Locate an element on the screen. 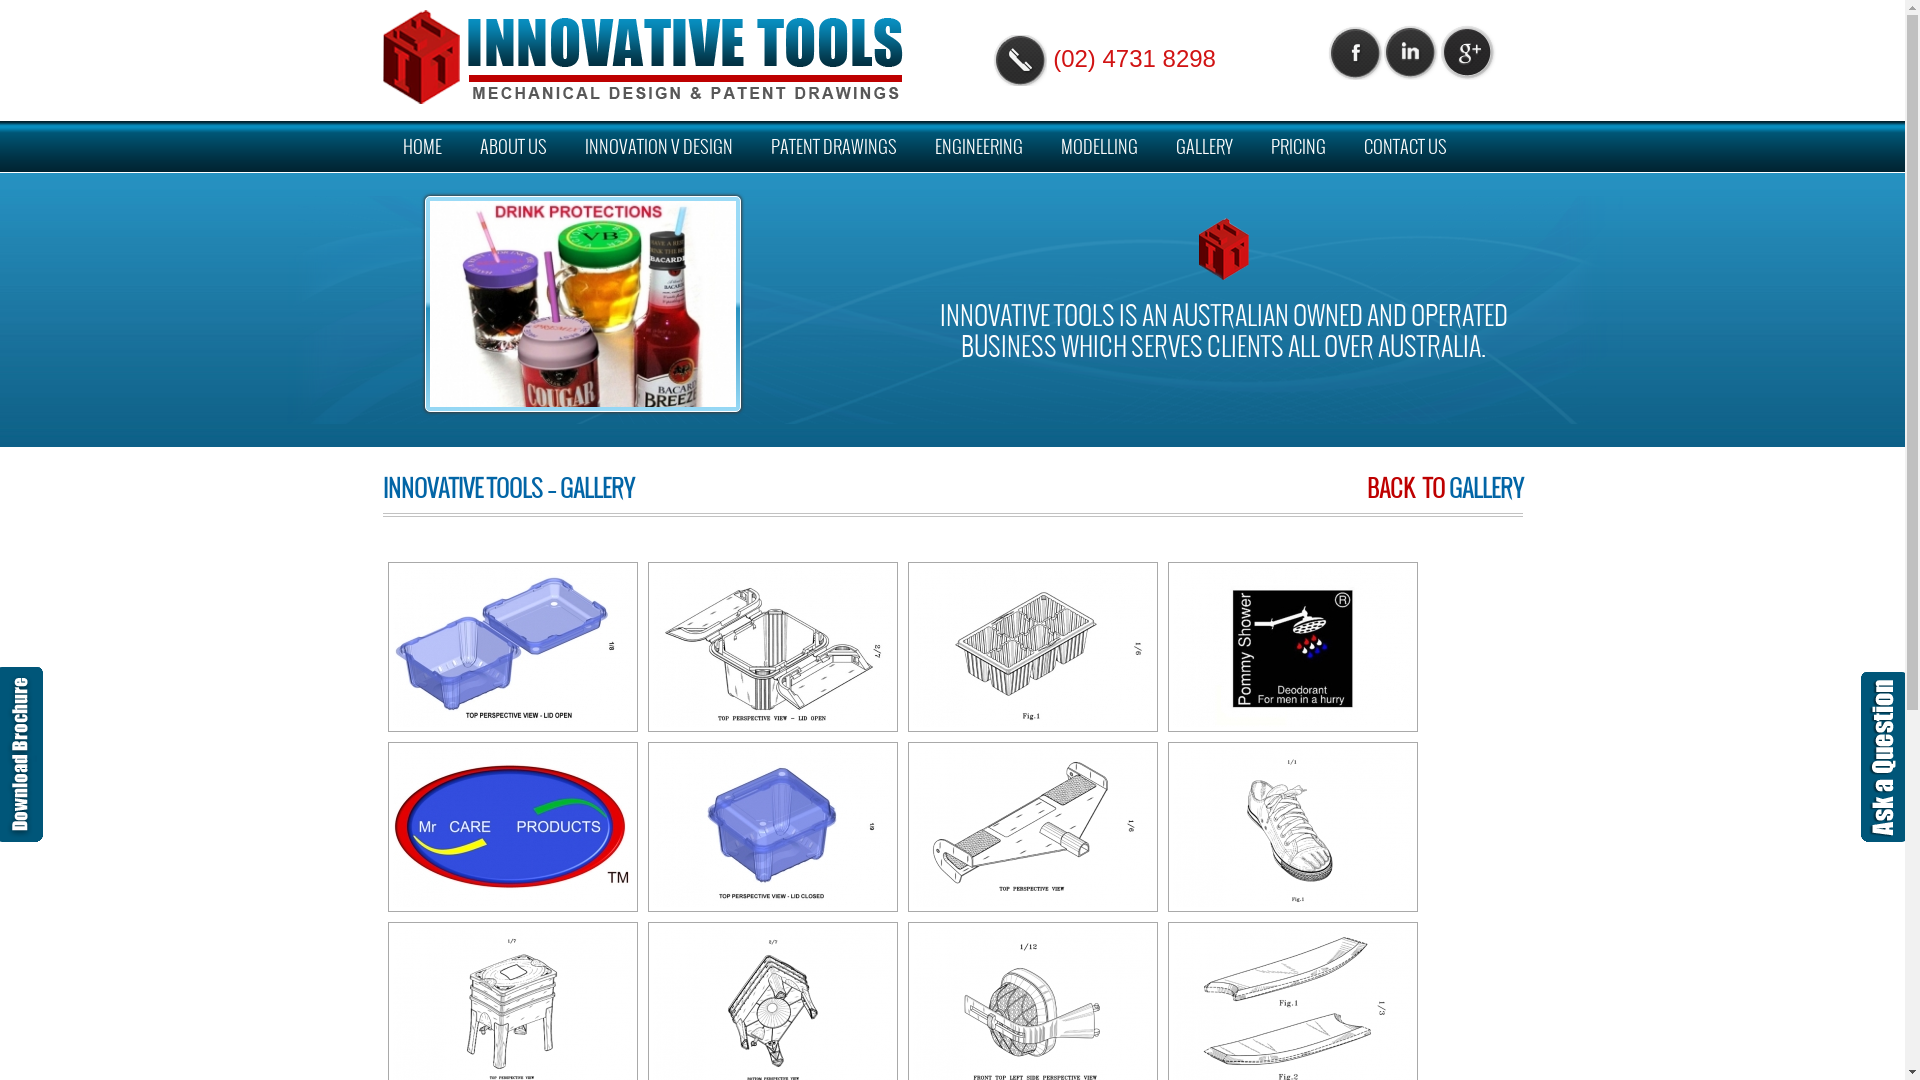 The image size is (1920, 1080). INNOVATION V DESIGN is located at coordinates (658, 146).